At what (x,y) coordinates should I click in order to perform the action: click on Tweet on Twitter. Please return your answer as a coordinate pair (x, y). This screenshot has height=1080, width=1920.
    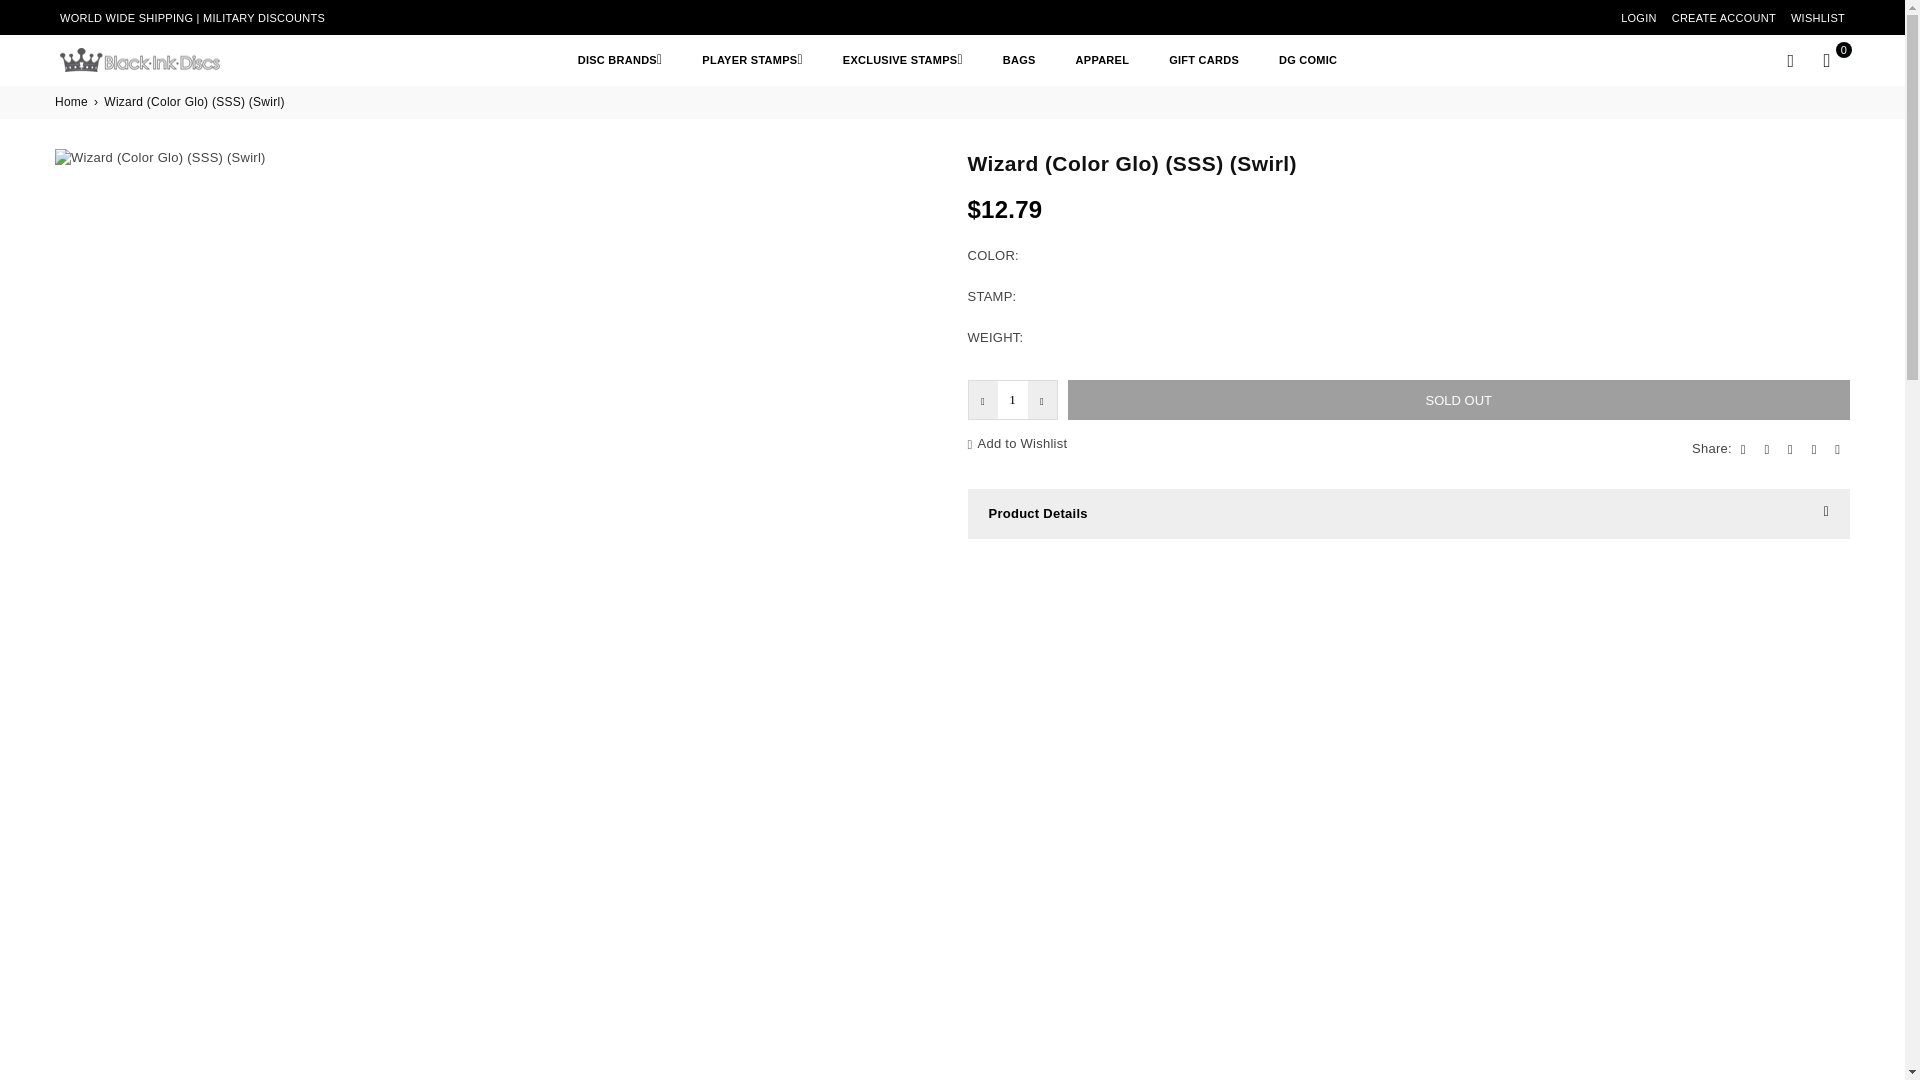
    Looking at the image, I should click on (1769, 448).